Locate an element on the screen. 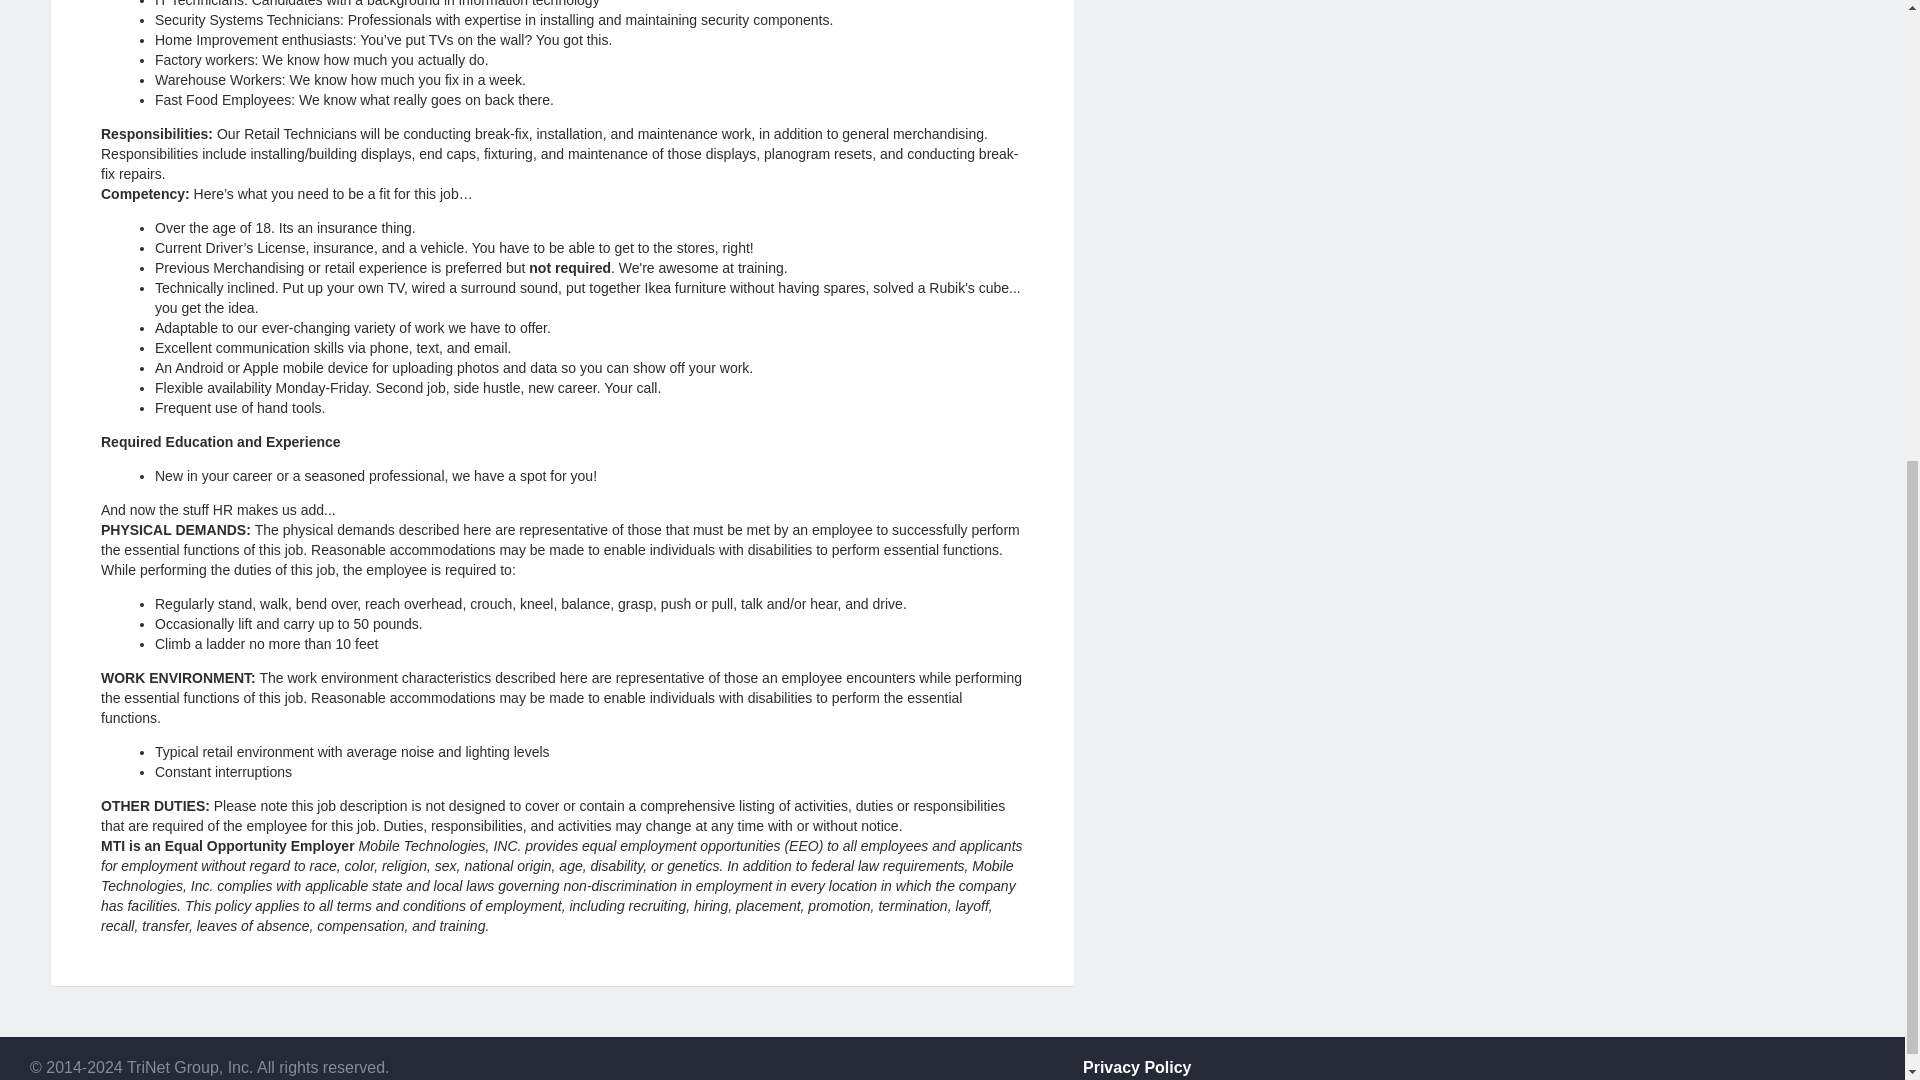 This screenshot has width=1920, height=1080. Privacy Policy is located at coordinates (1137, 1067).